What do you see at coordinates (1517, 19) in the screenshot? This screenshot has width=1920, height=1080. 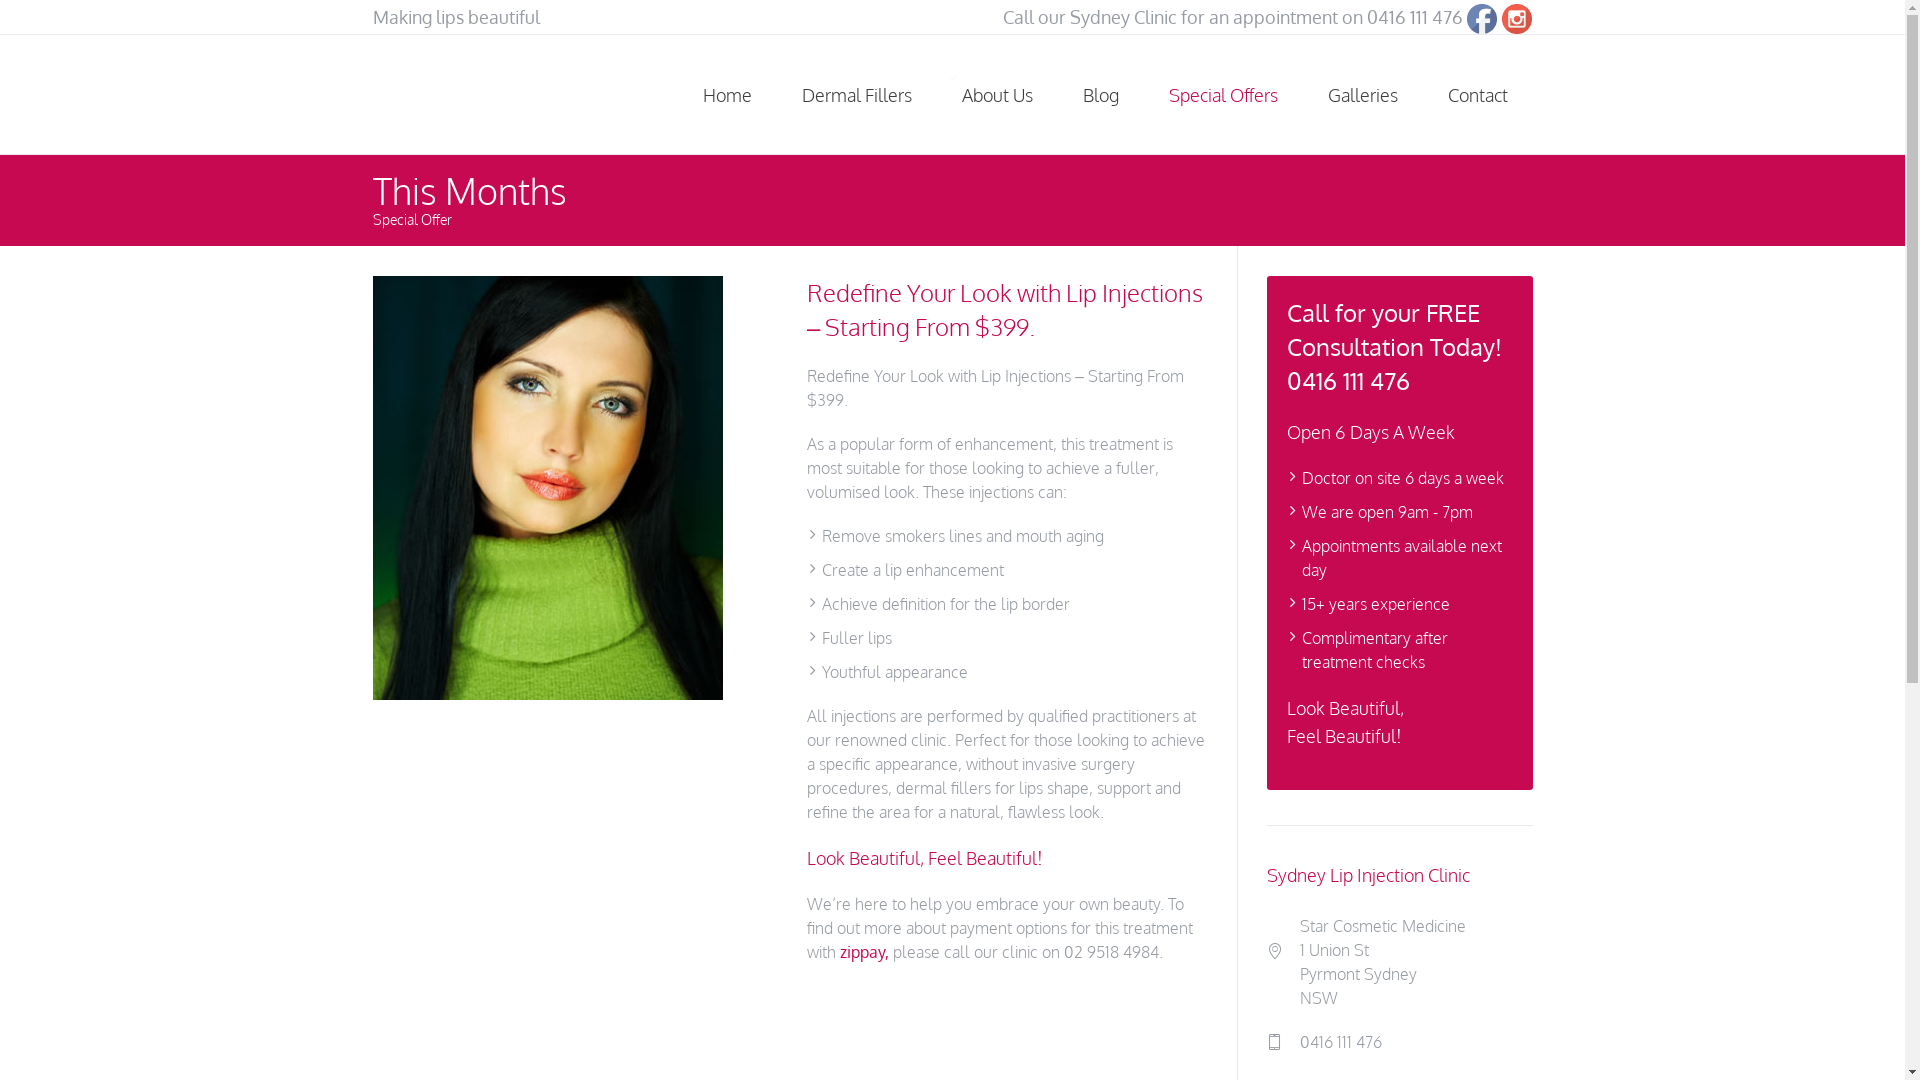 I see `Instagram` at bounding box center [1517, 19].